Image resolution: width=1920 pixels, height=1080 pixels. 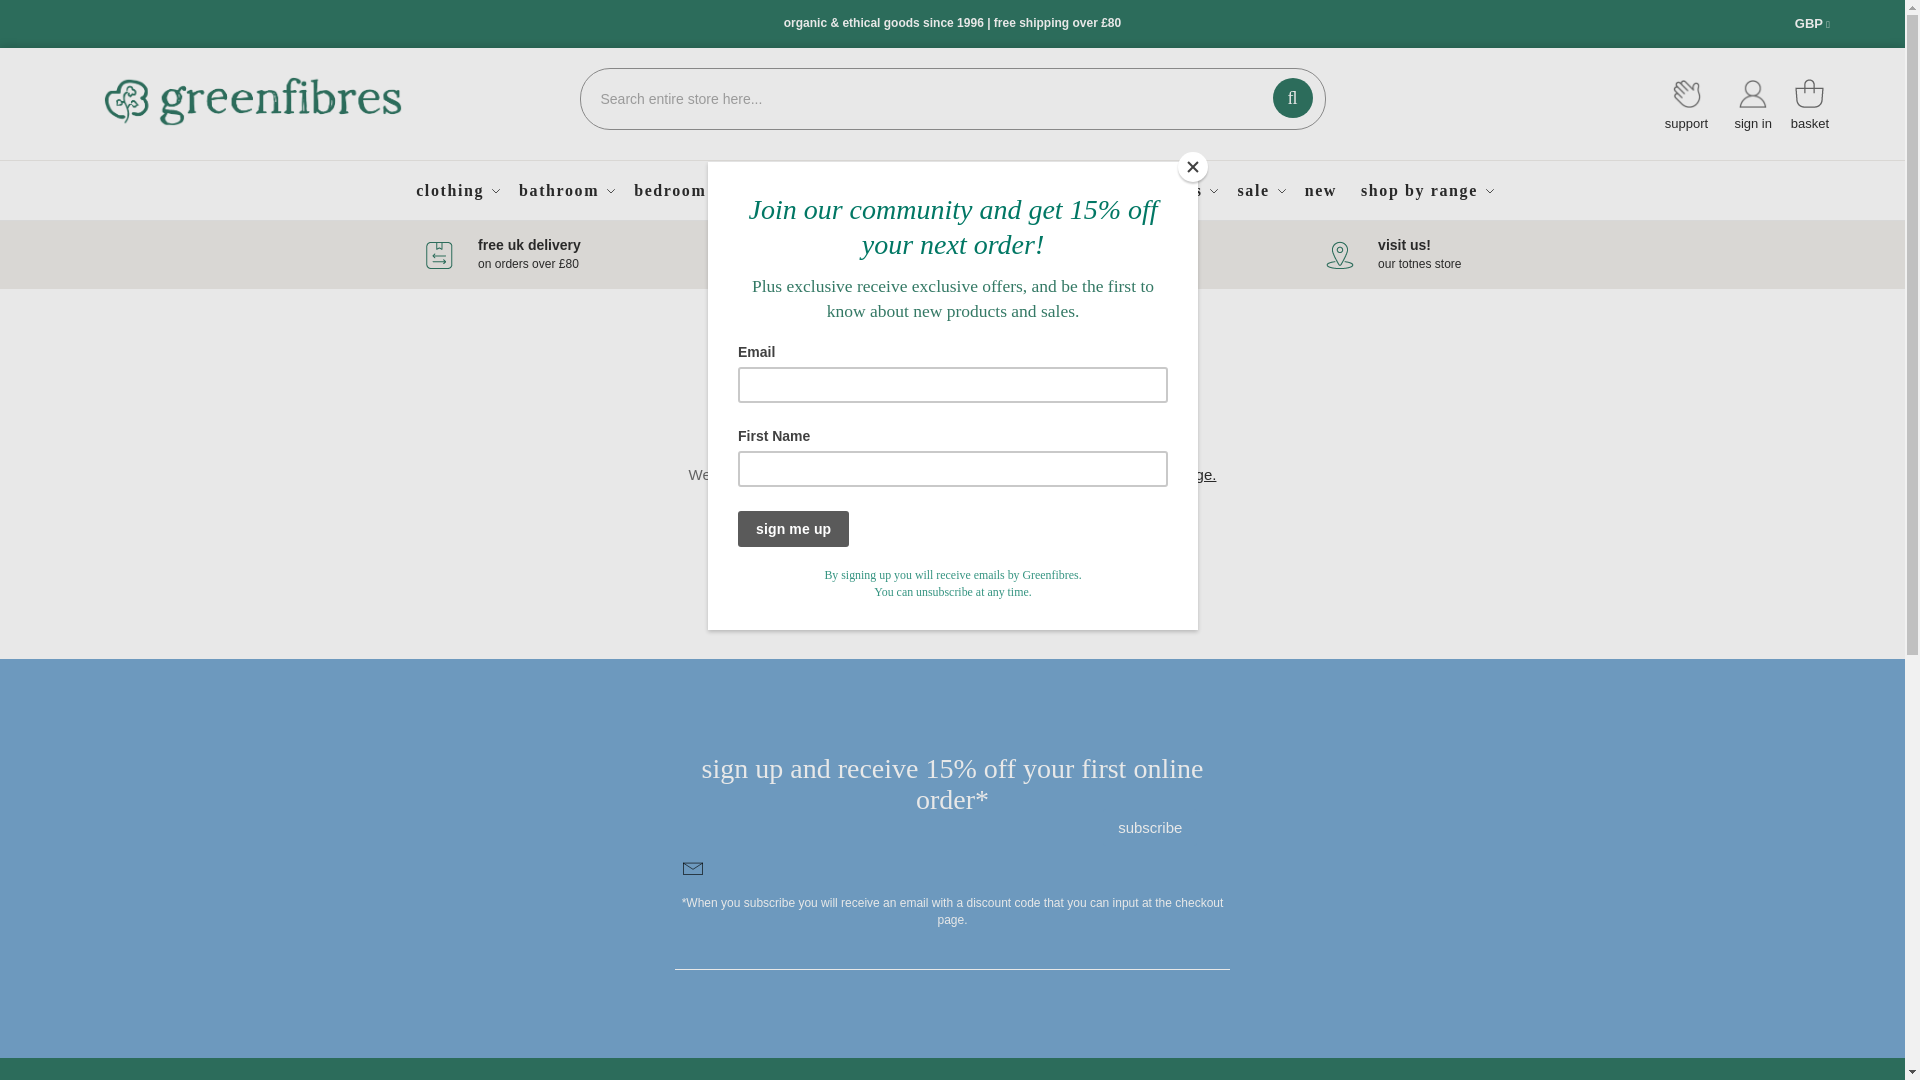 I want to click on sign in, so click(x=1149, y=826).